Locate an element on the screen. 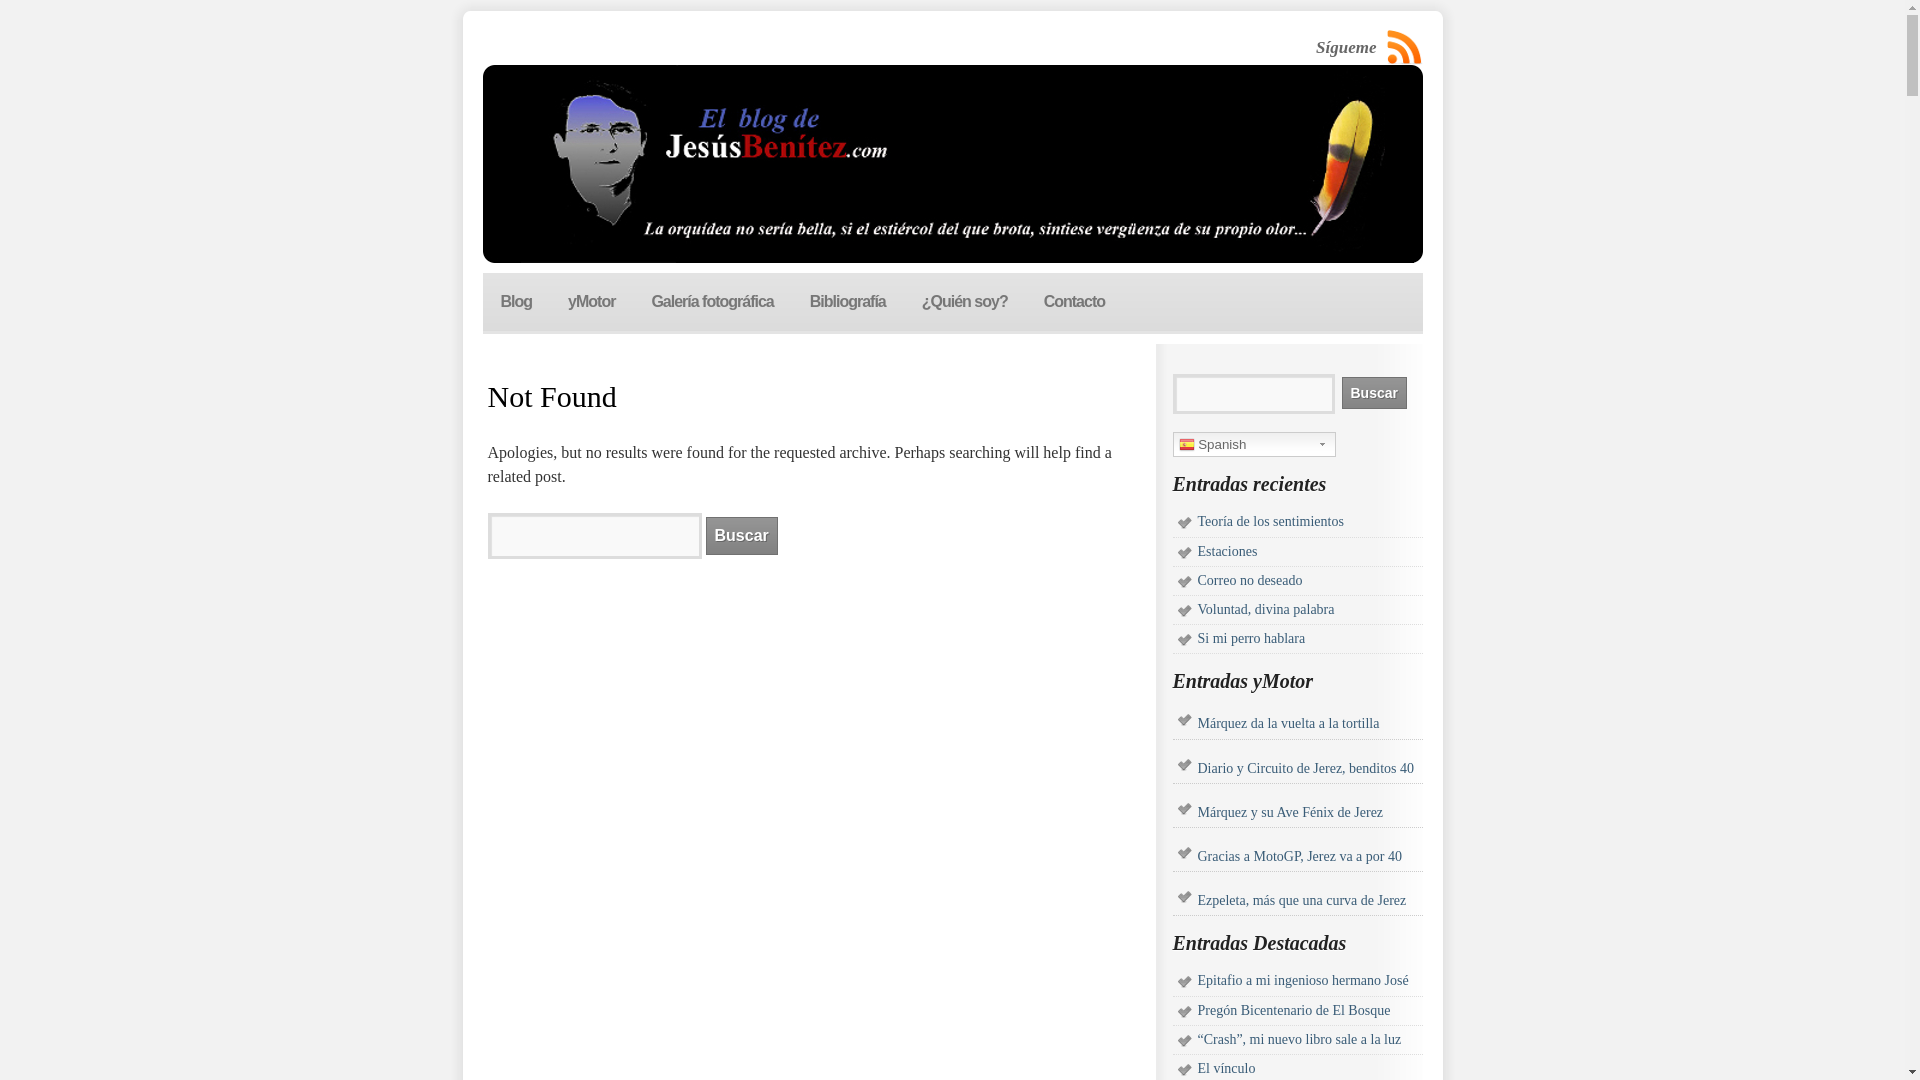  RSS Feed is located at coordinates (1404, 47).